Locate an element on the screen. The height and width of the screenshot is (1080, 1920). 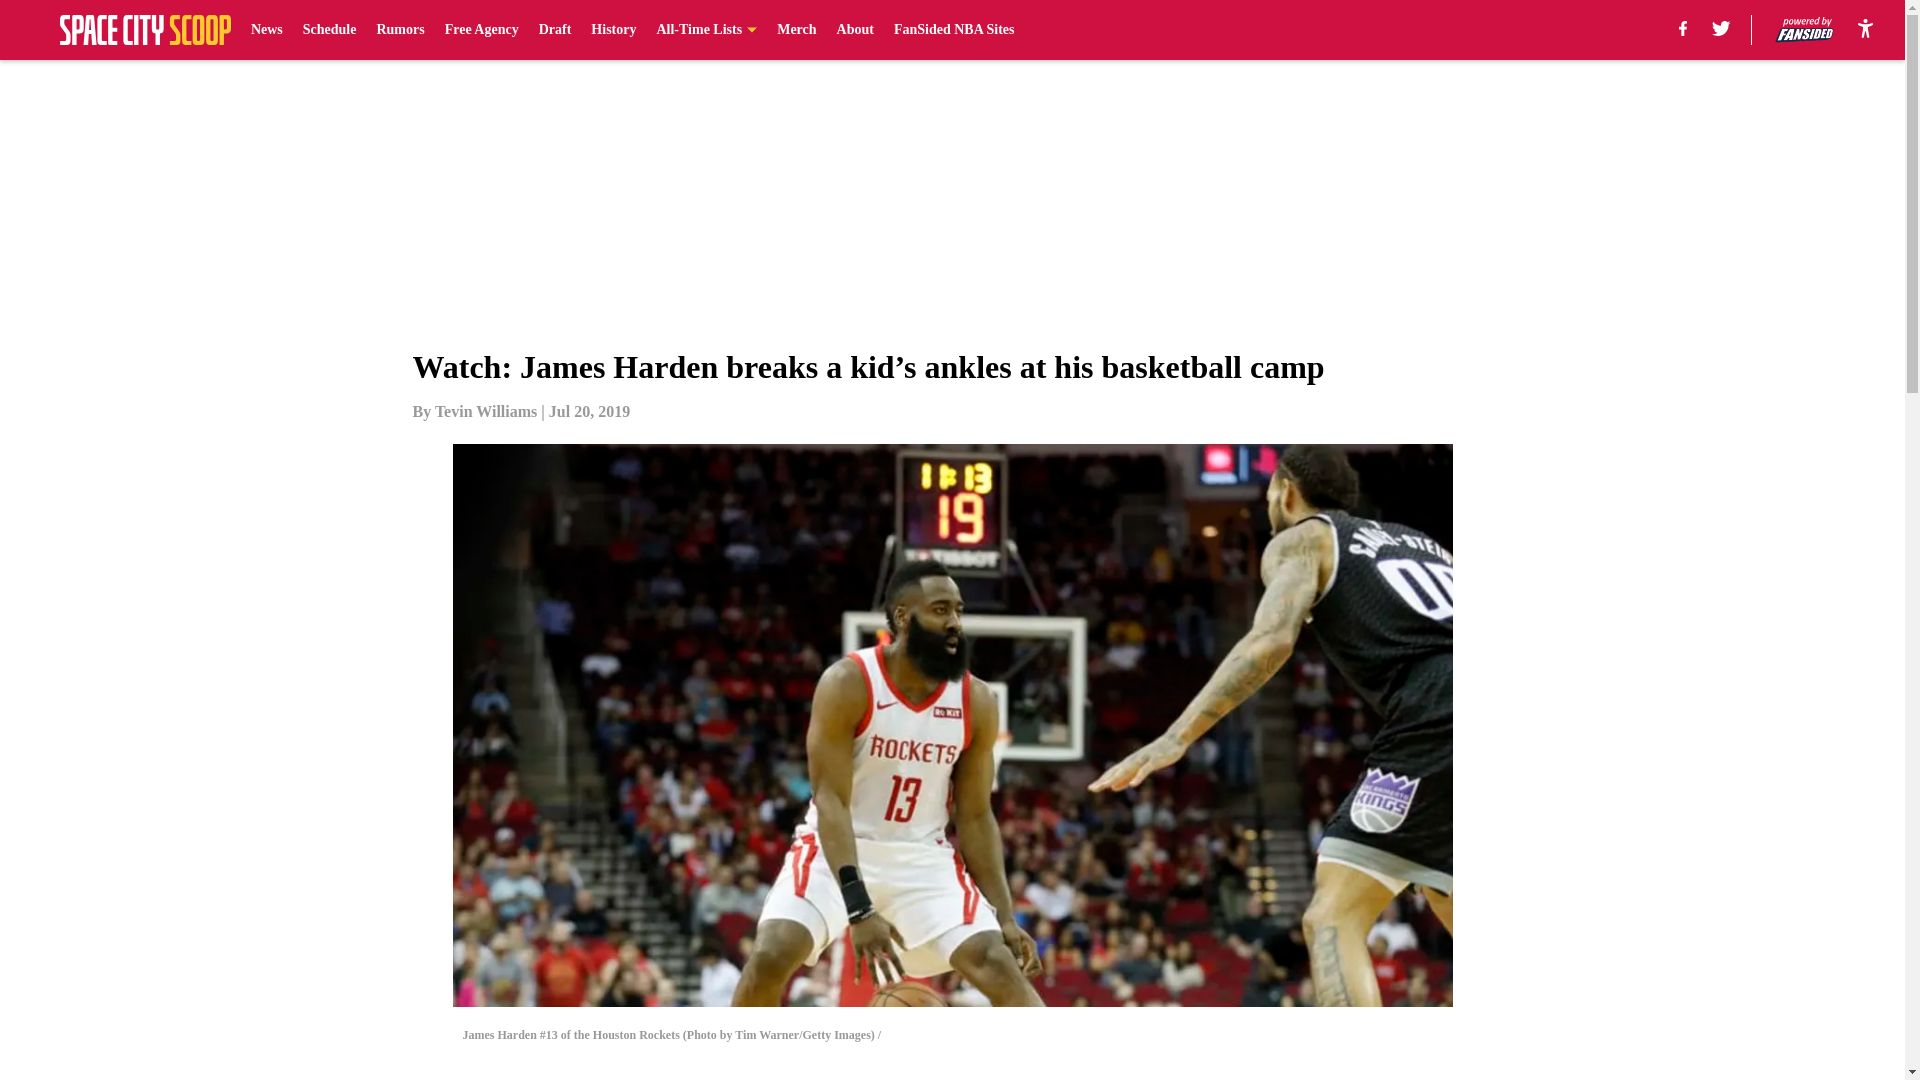
Schedule is located at coordinates (330, 30).